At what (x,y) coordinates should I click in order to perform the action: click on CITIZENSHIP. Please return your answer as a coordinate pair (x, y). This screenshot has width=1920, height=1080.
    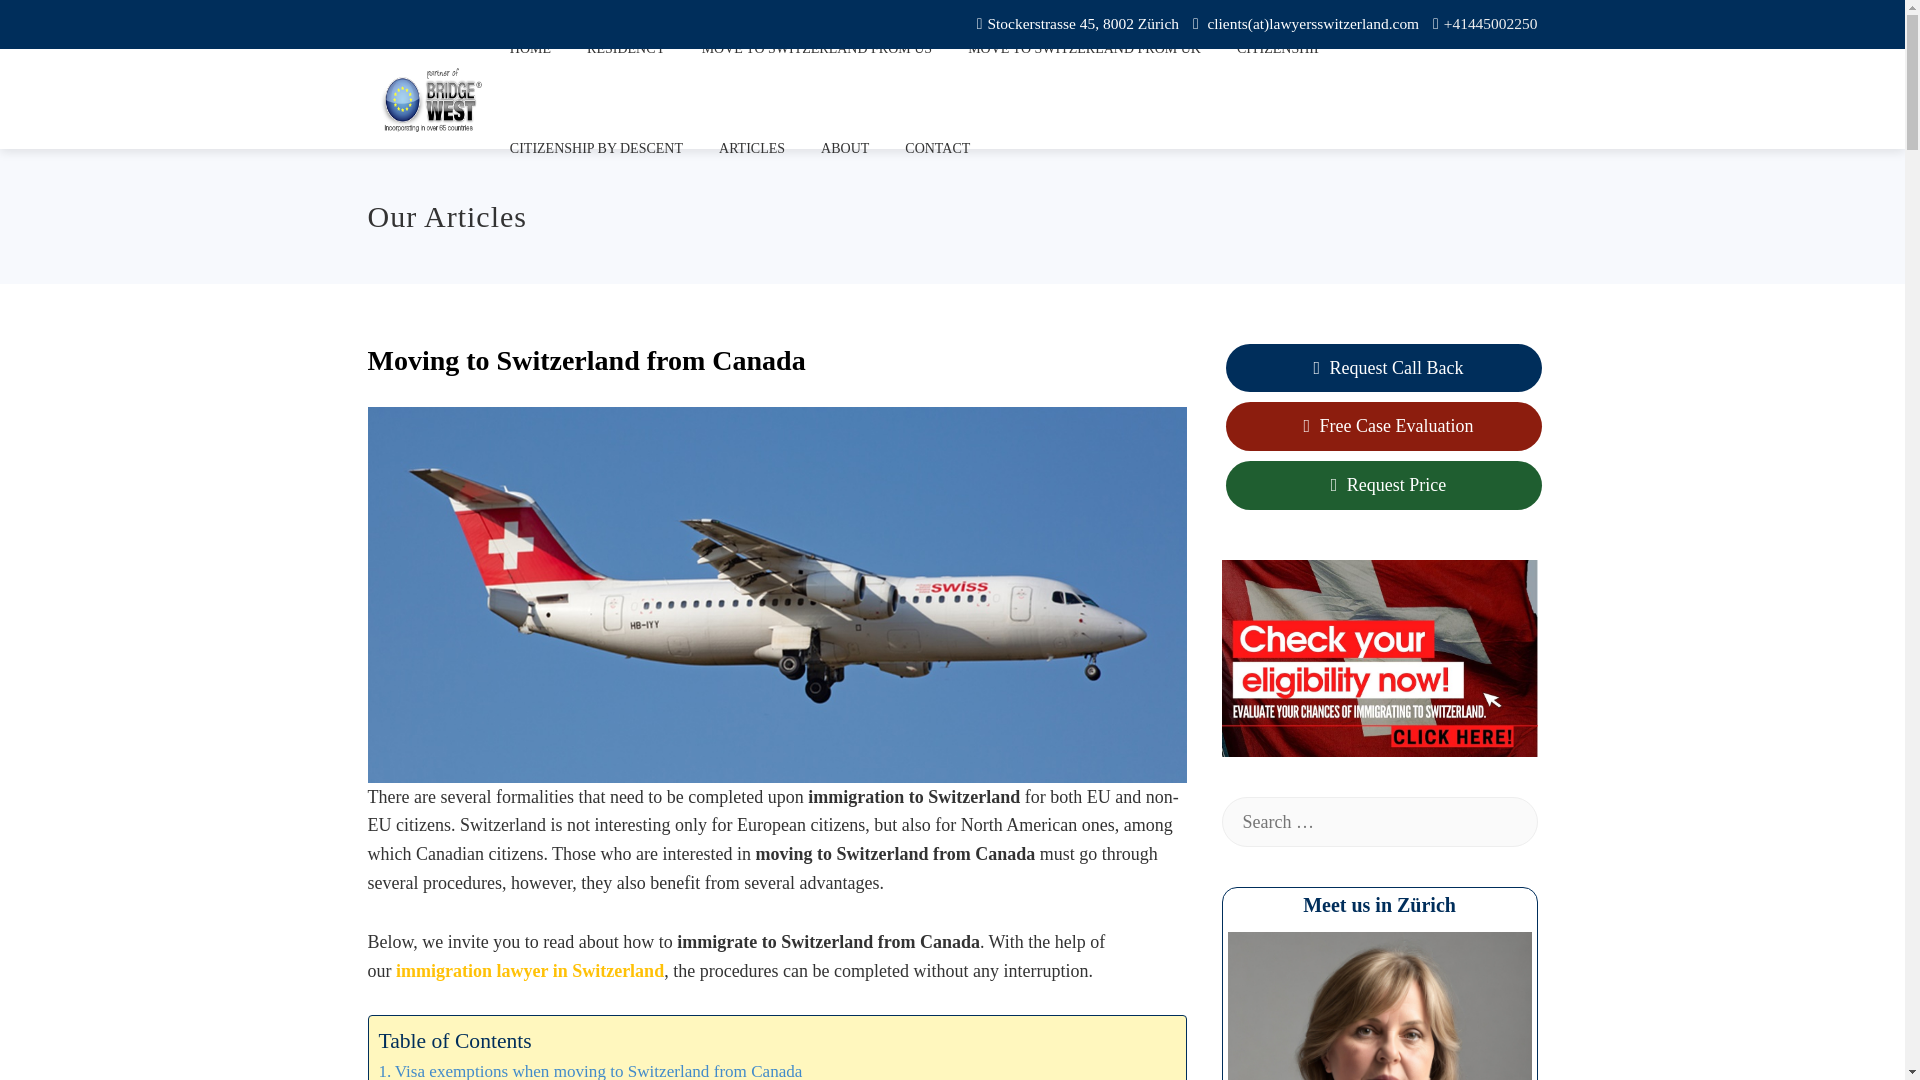
    Looking at the image, I should click on (1278, 50).